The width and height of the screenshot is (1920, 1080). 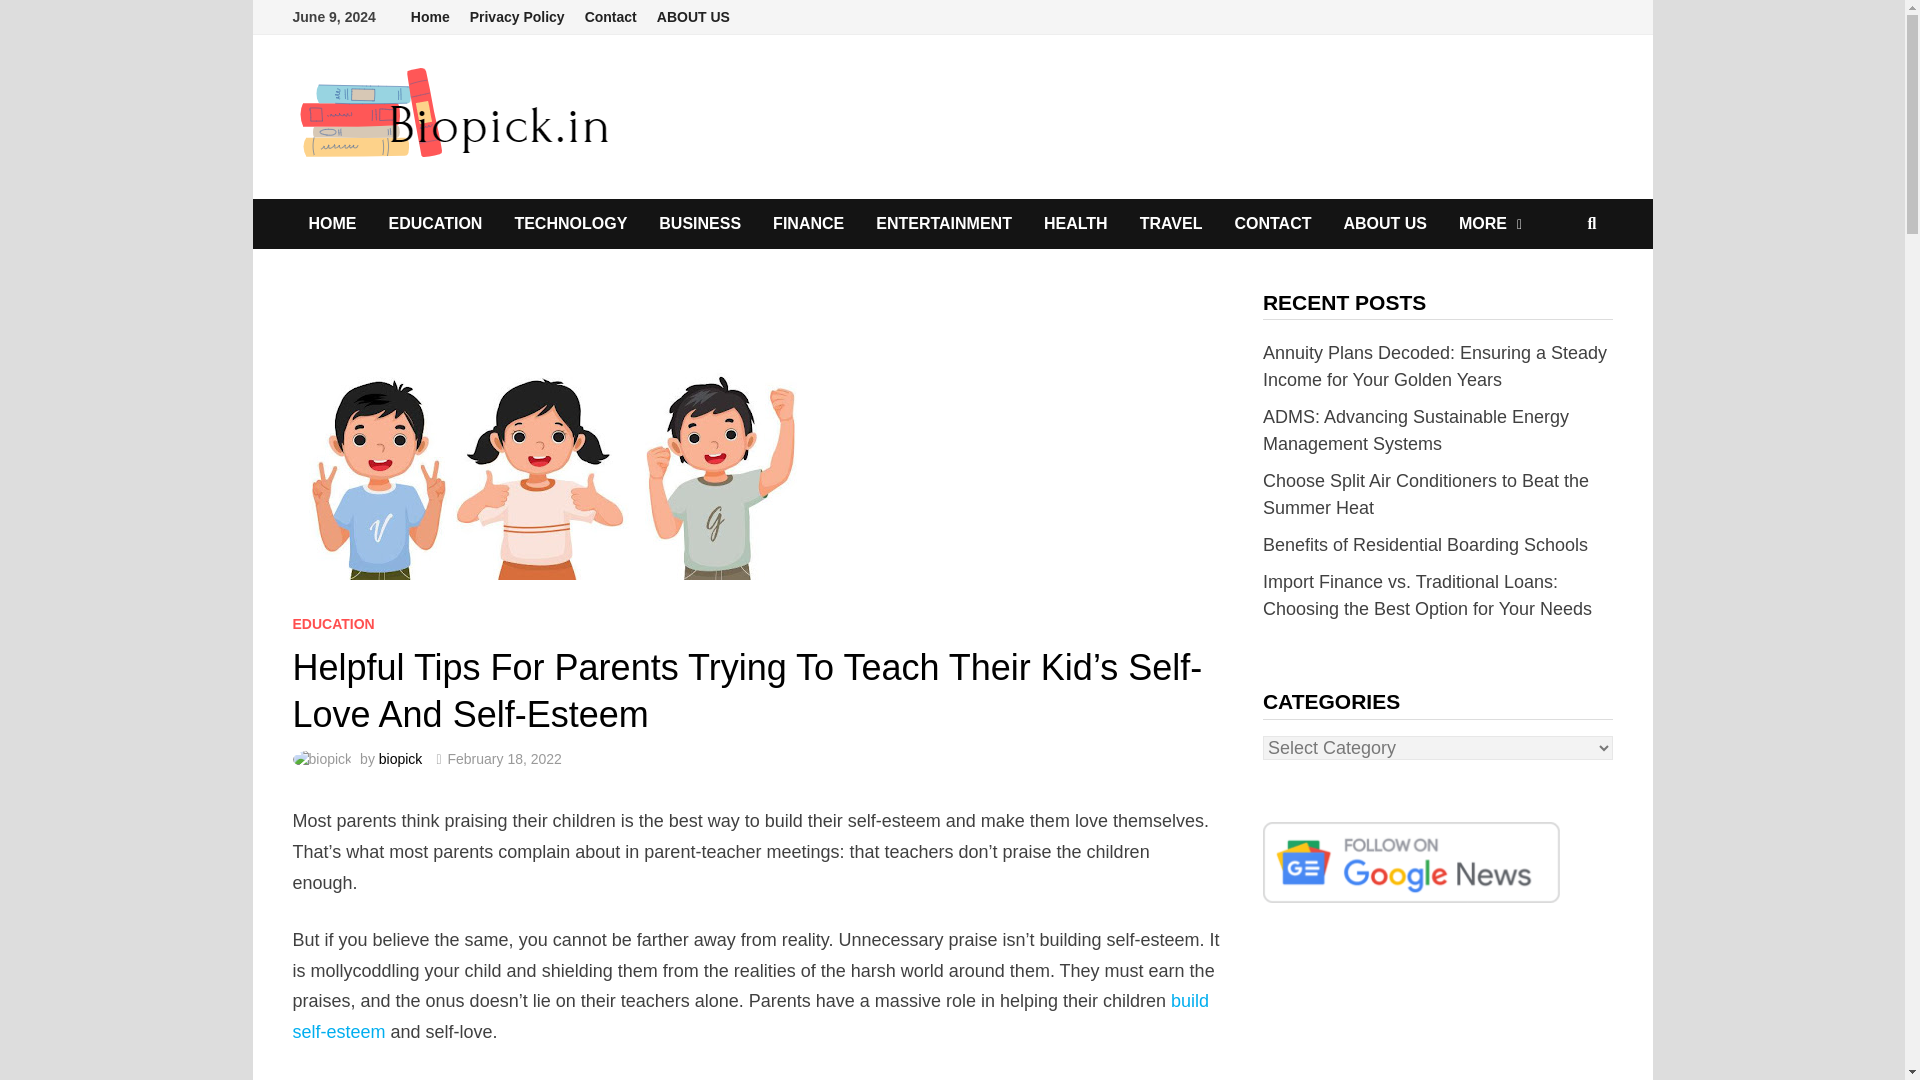 I want to click on FINANCE, so click(x=808, y=224).